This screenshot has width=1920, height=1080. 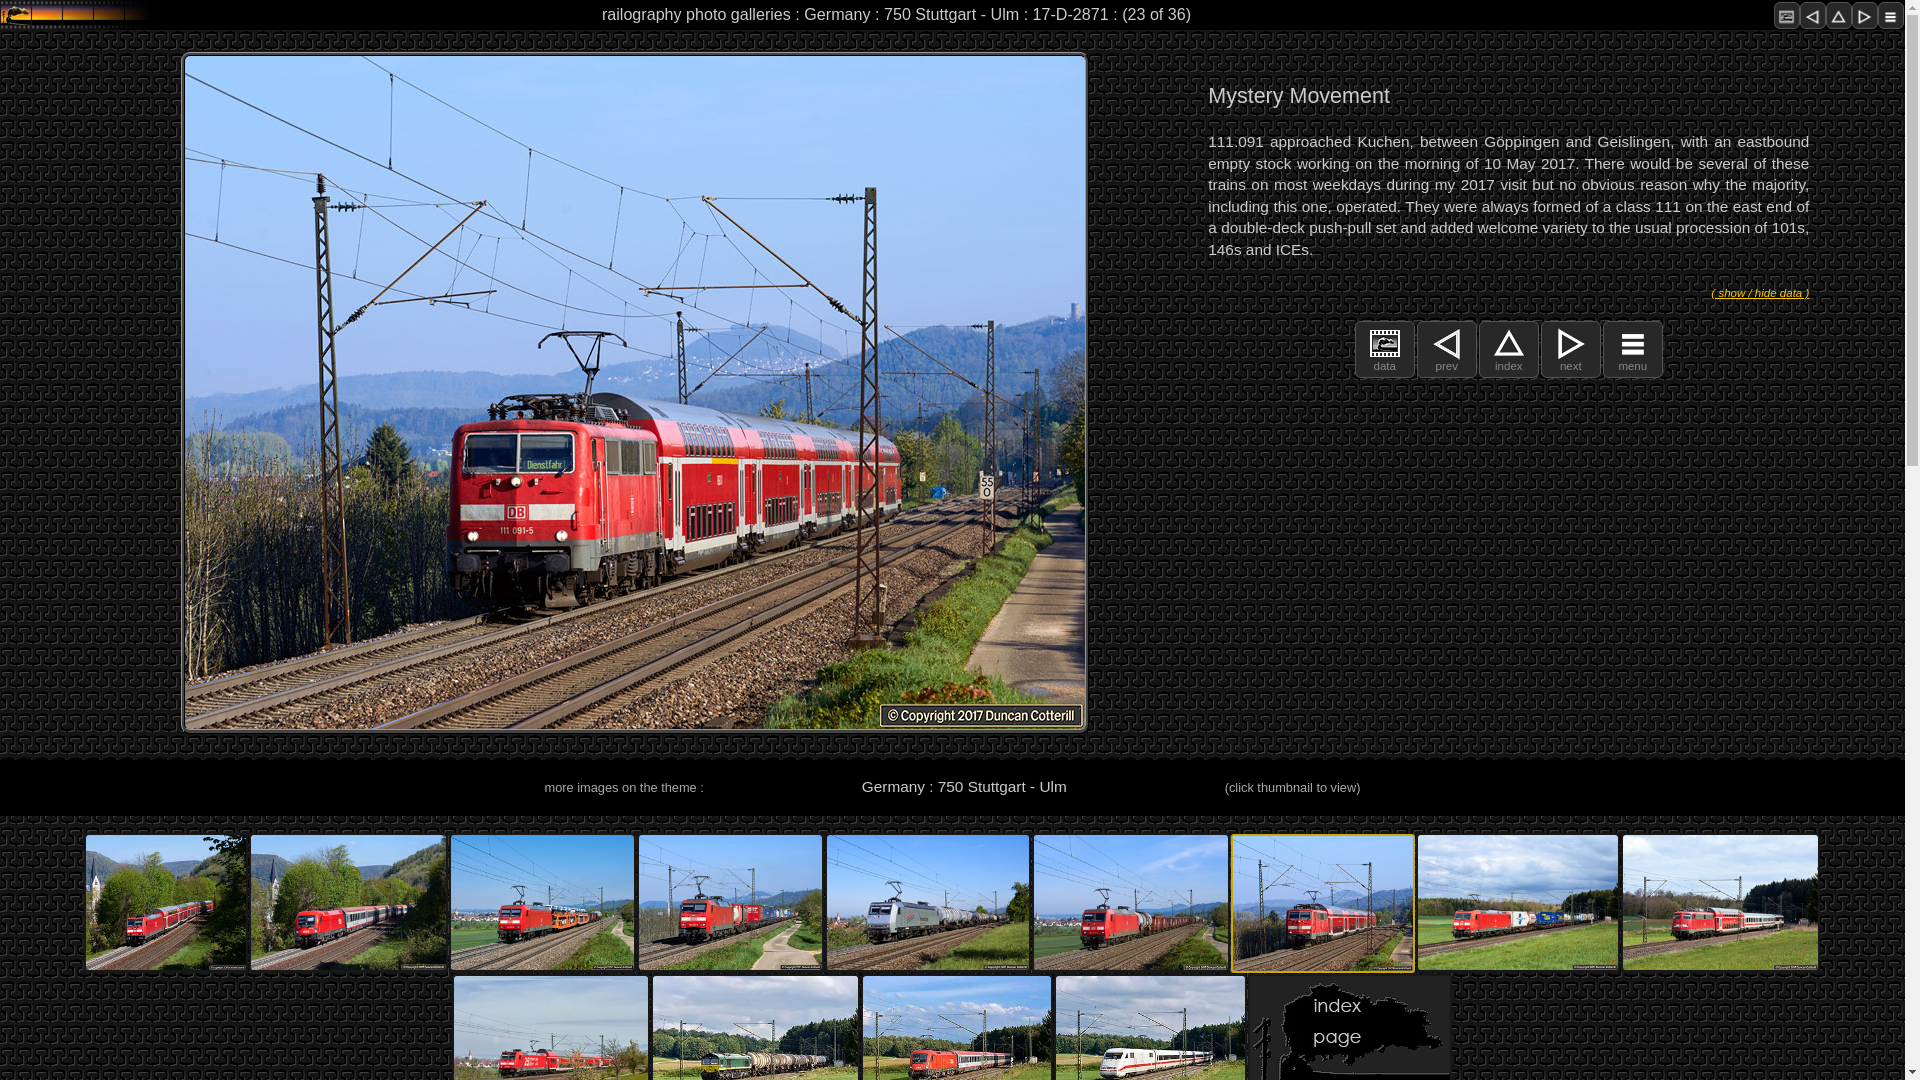 What do you see at coordinates (1384, 364) in the screenshot?
I see `data` at bounding box center [1384, 364].